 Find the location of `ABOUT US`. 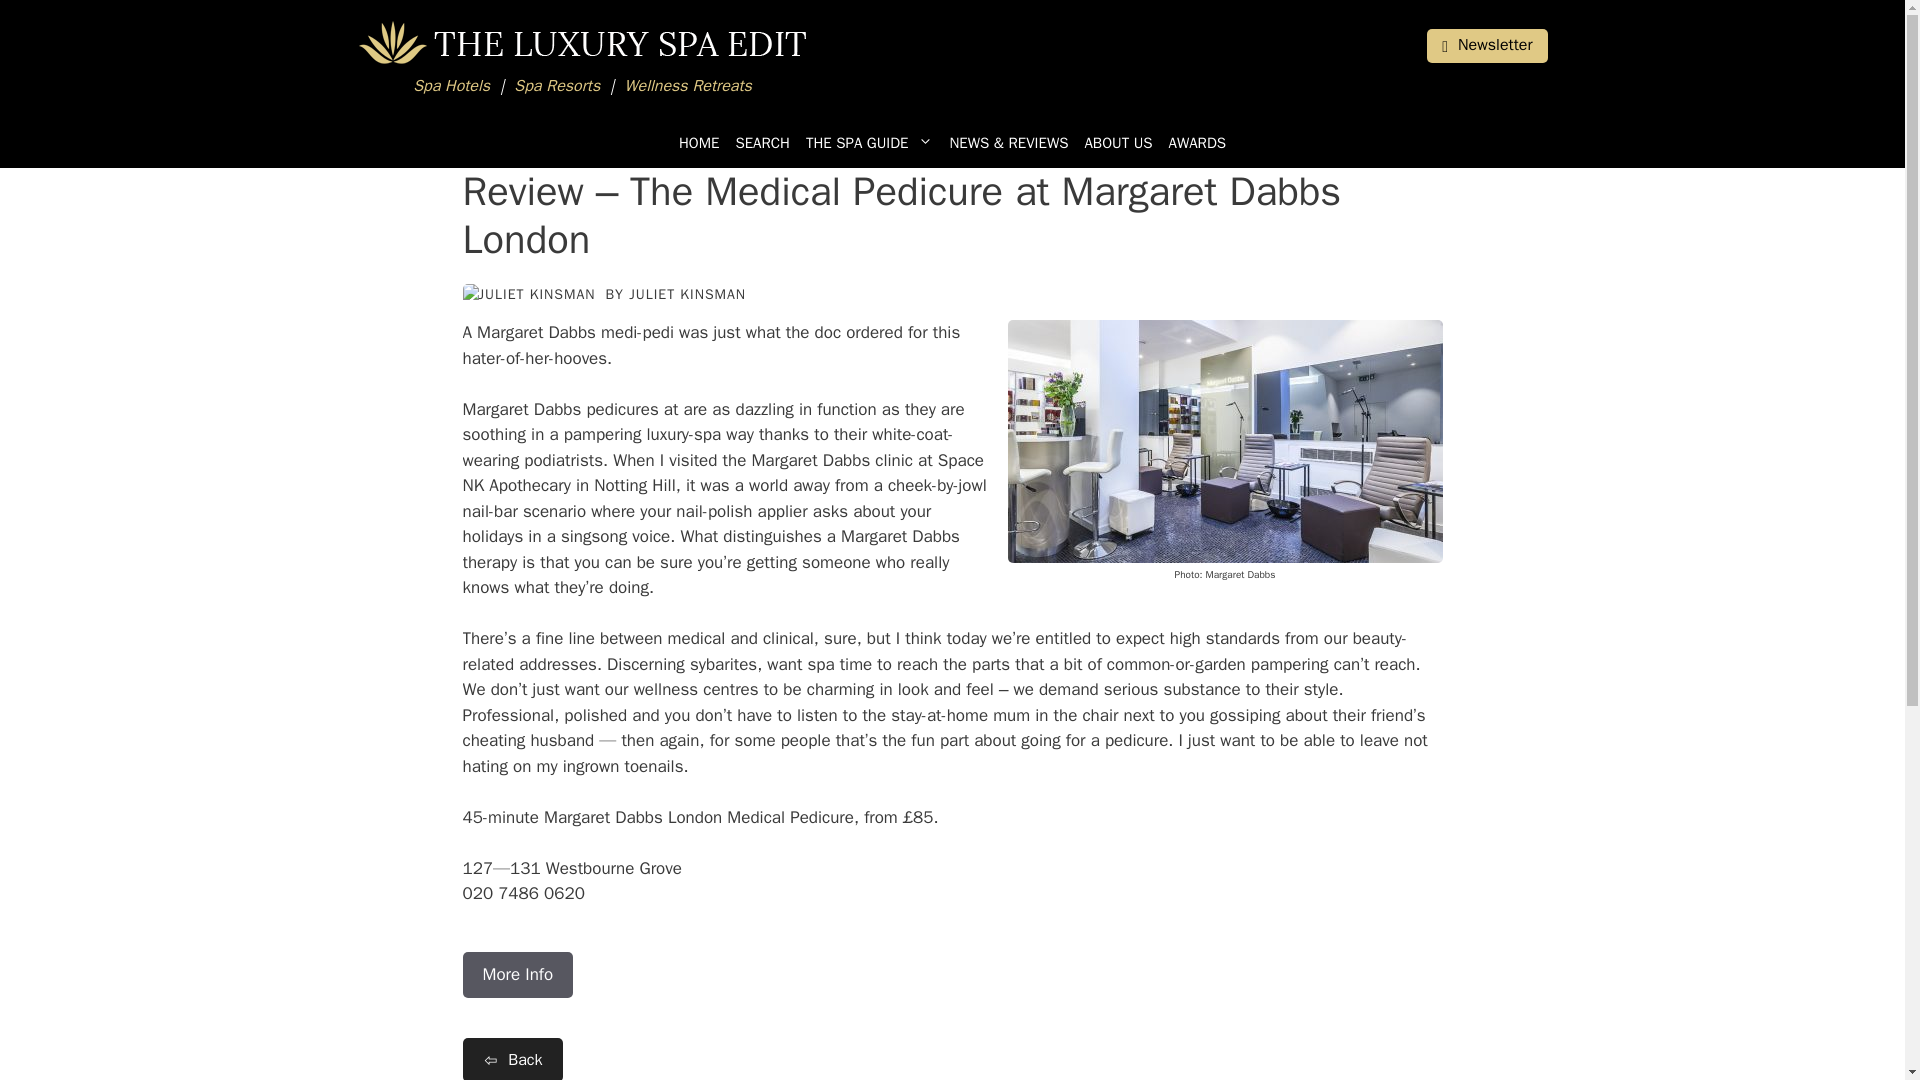

ABOUT US is located at coordinates (1117, 142).